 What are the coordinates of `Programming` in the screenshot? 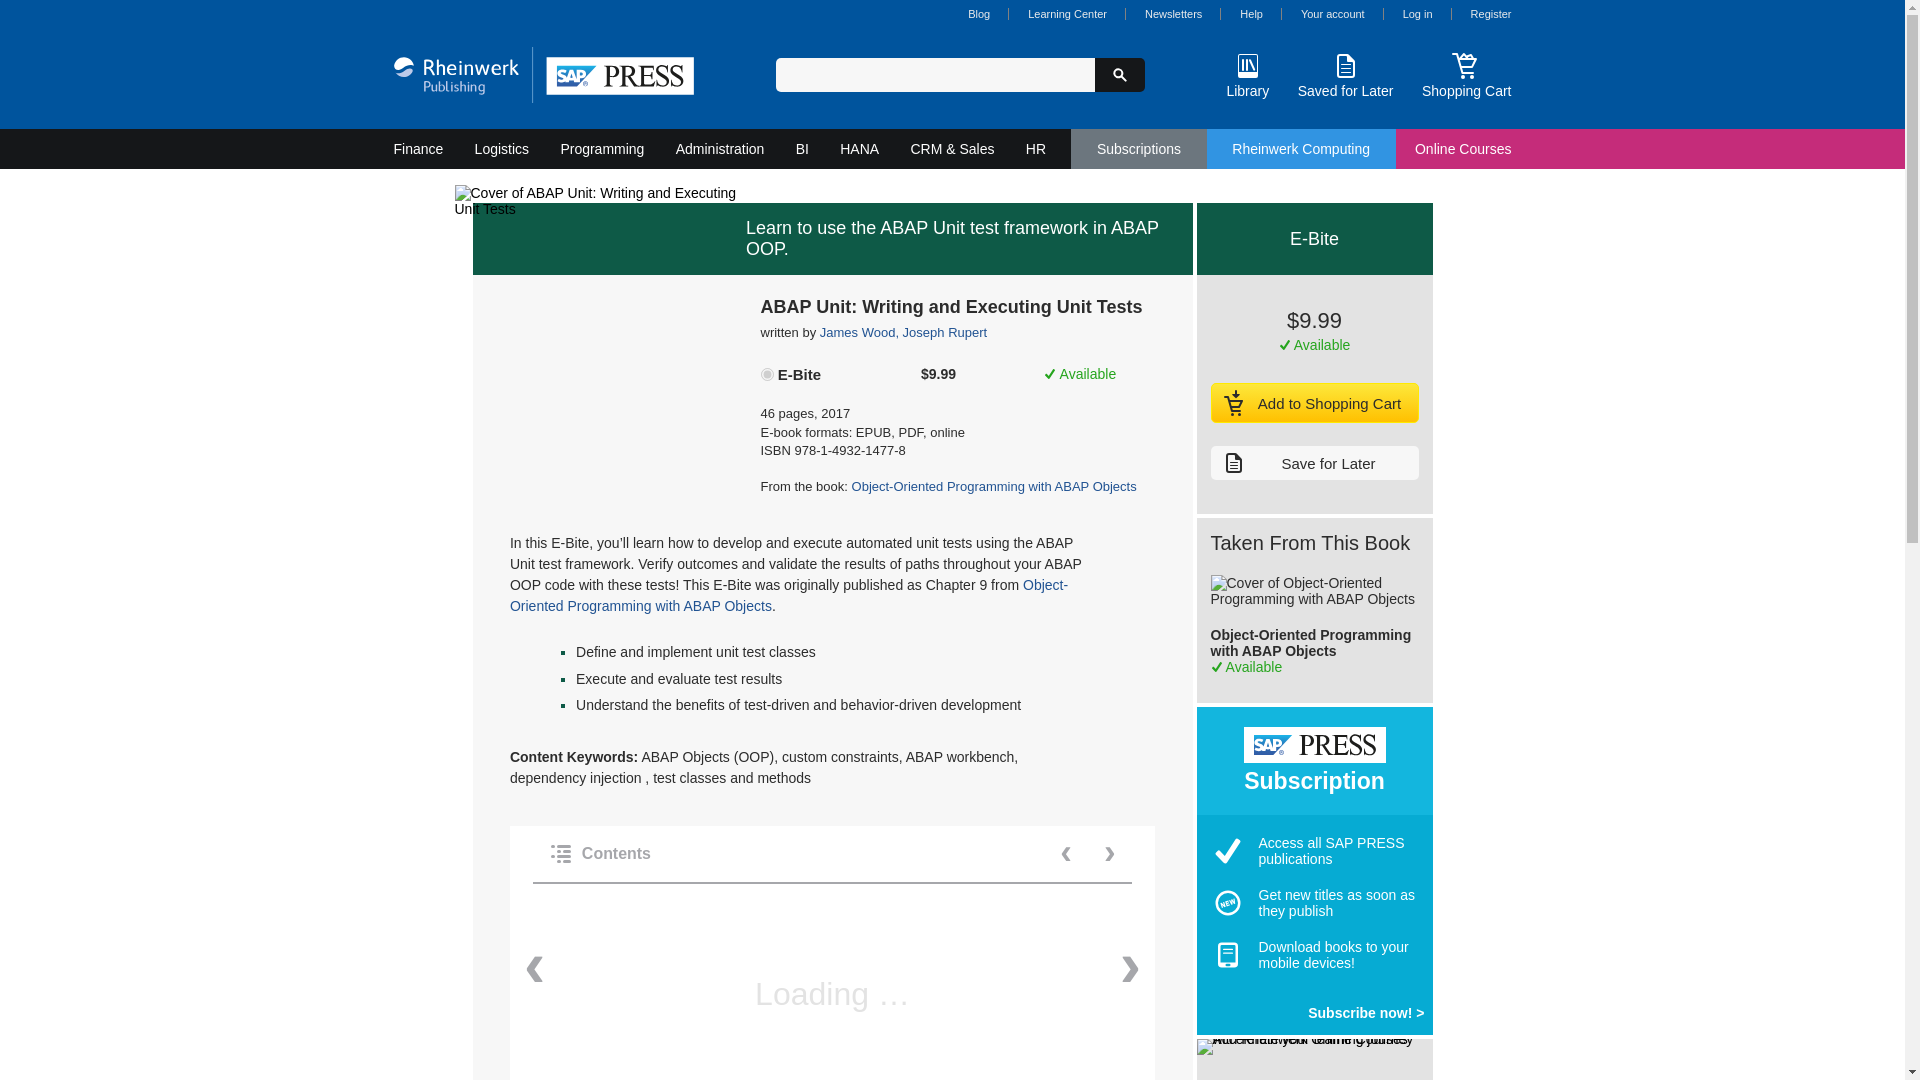 It's located at (602, 148).